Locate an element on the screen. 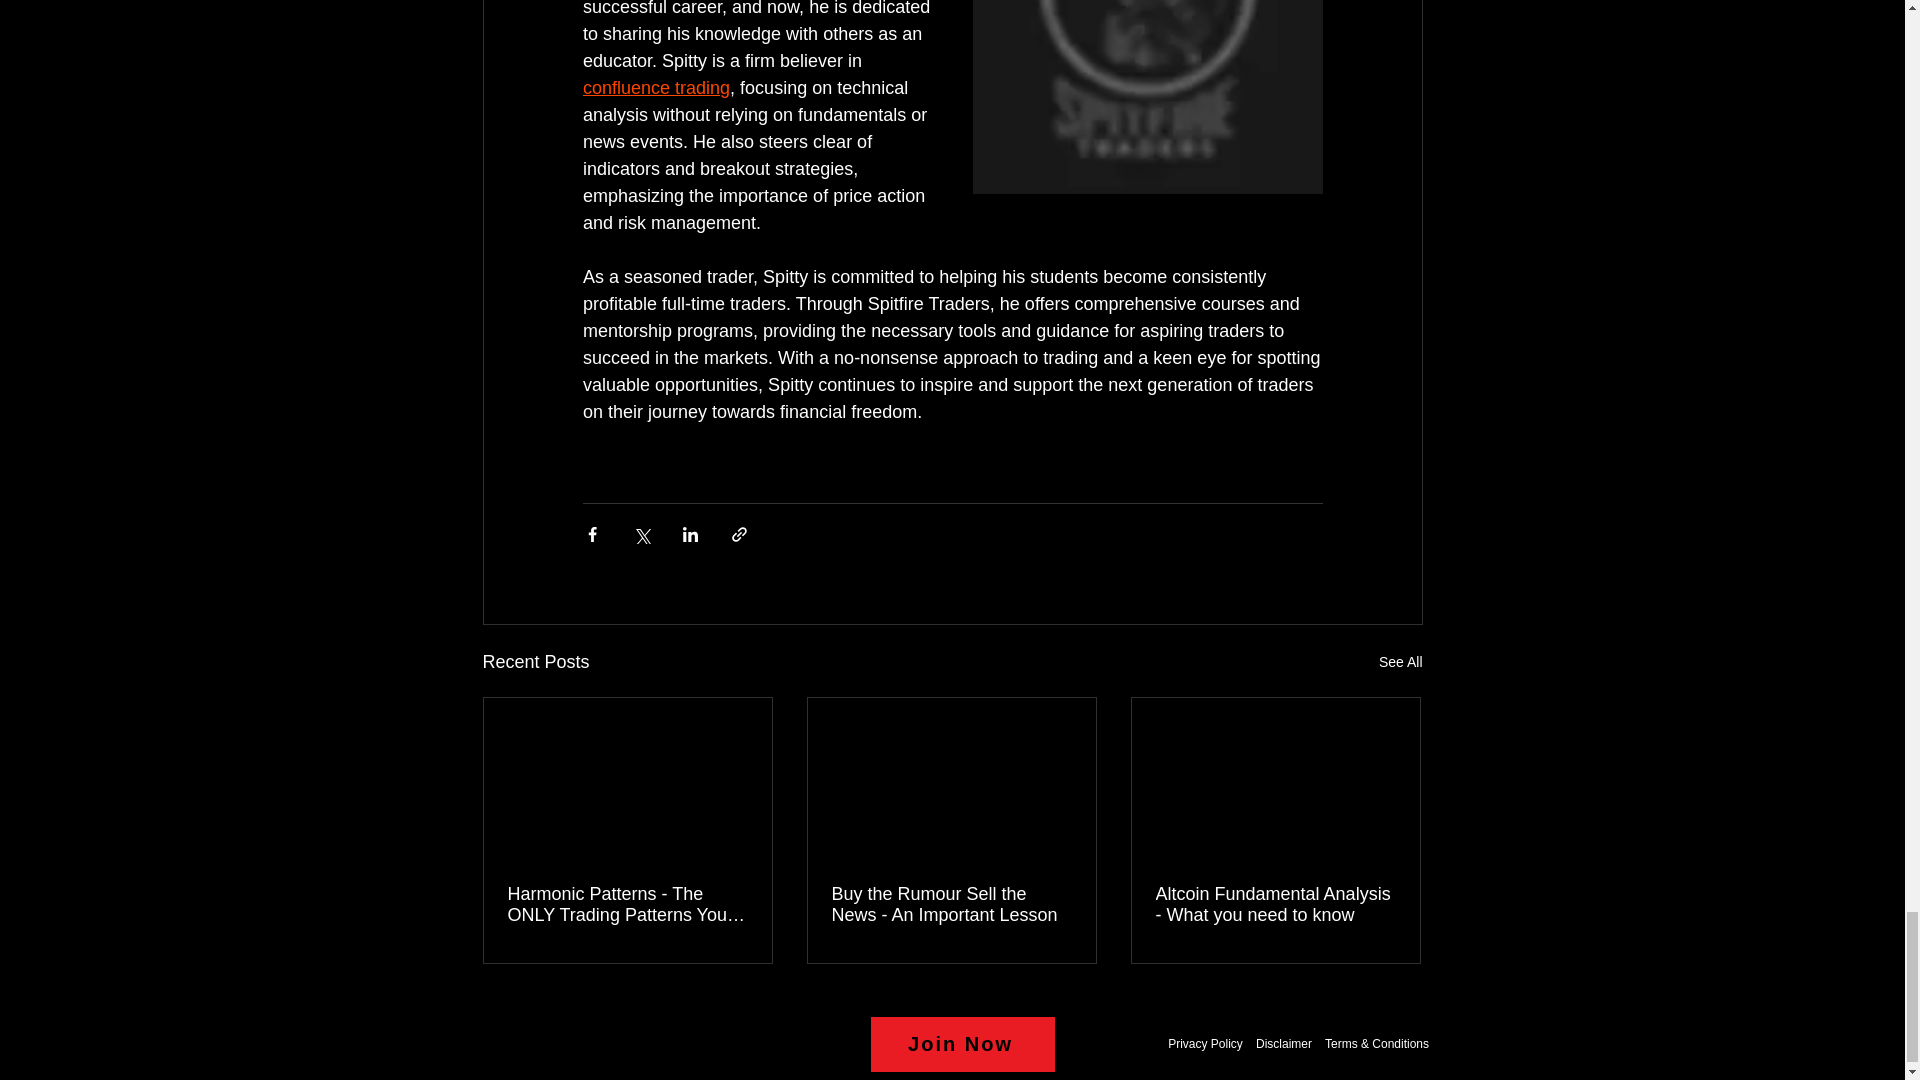 The height and width of the screenshot is (1080, 1920). Harmonic Patterns - The ONLY Trading Patterns You Need is located at coordinates (628, 904).